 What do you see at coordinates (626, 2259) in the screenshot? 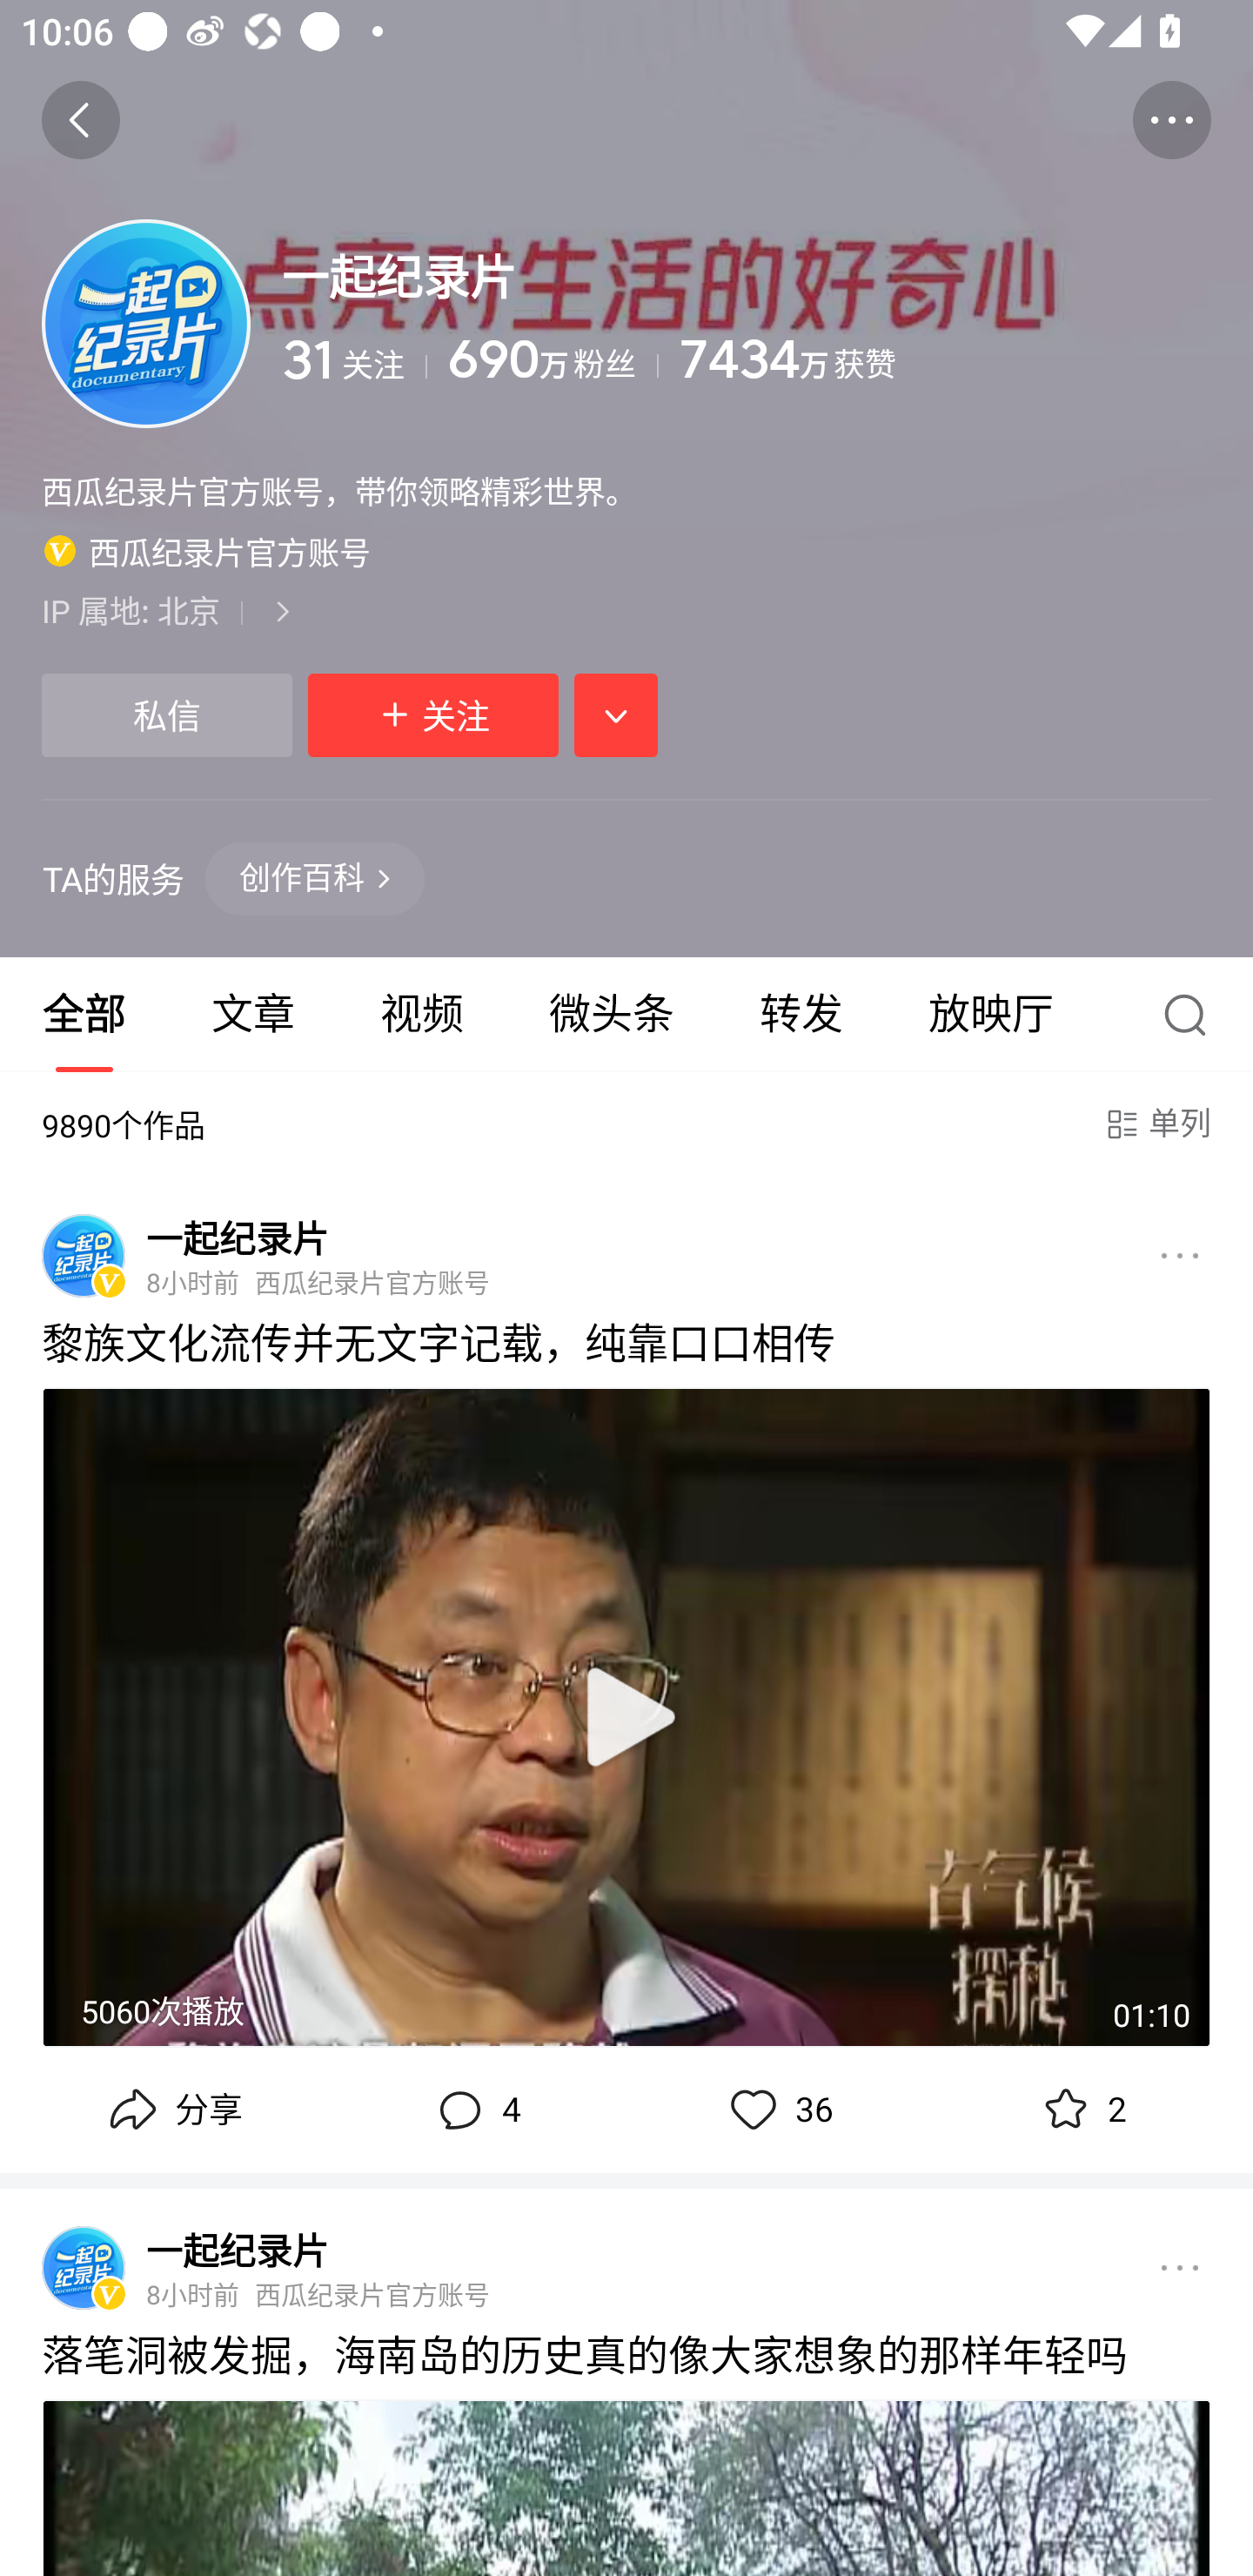
I see `一起纪录片头像 一起纪录片 8小时前 西瓜纪录片官方账号 更多` at bounding box center [626, 2259].